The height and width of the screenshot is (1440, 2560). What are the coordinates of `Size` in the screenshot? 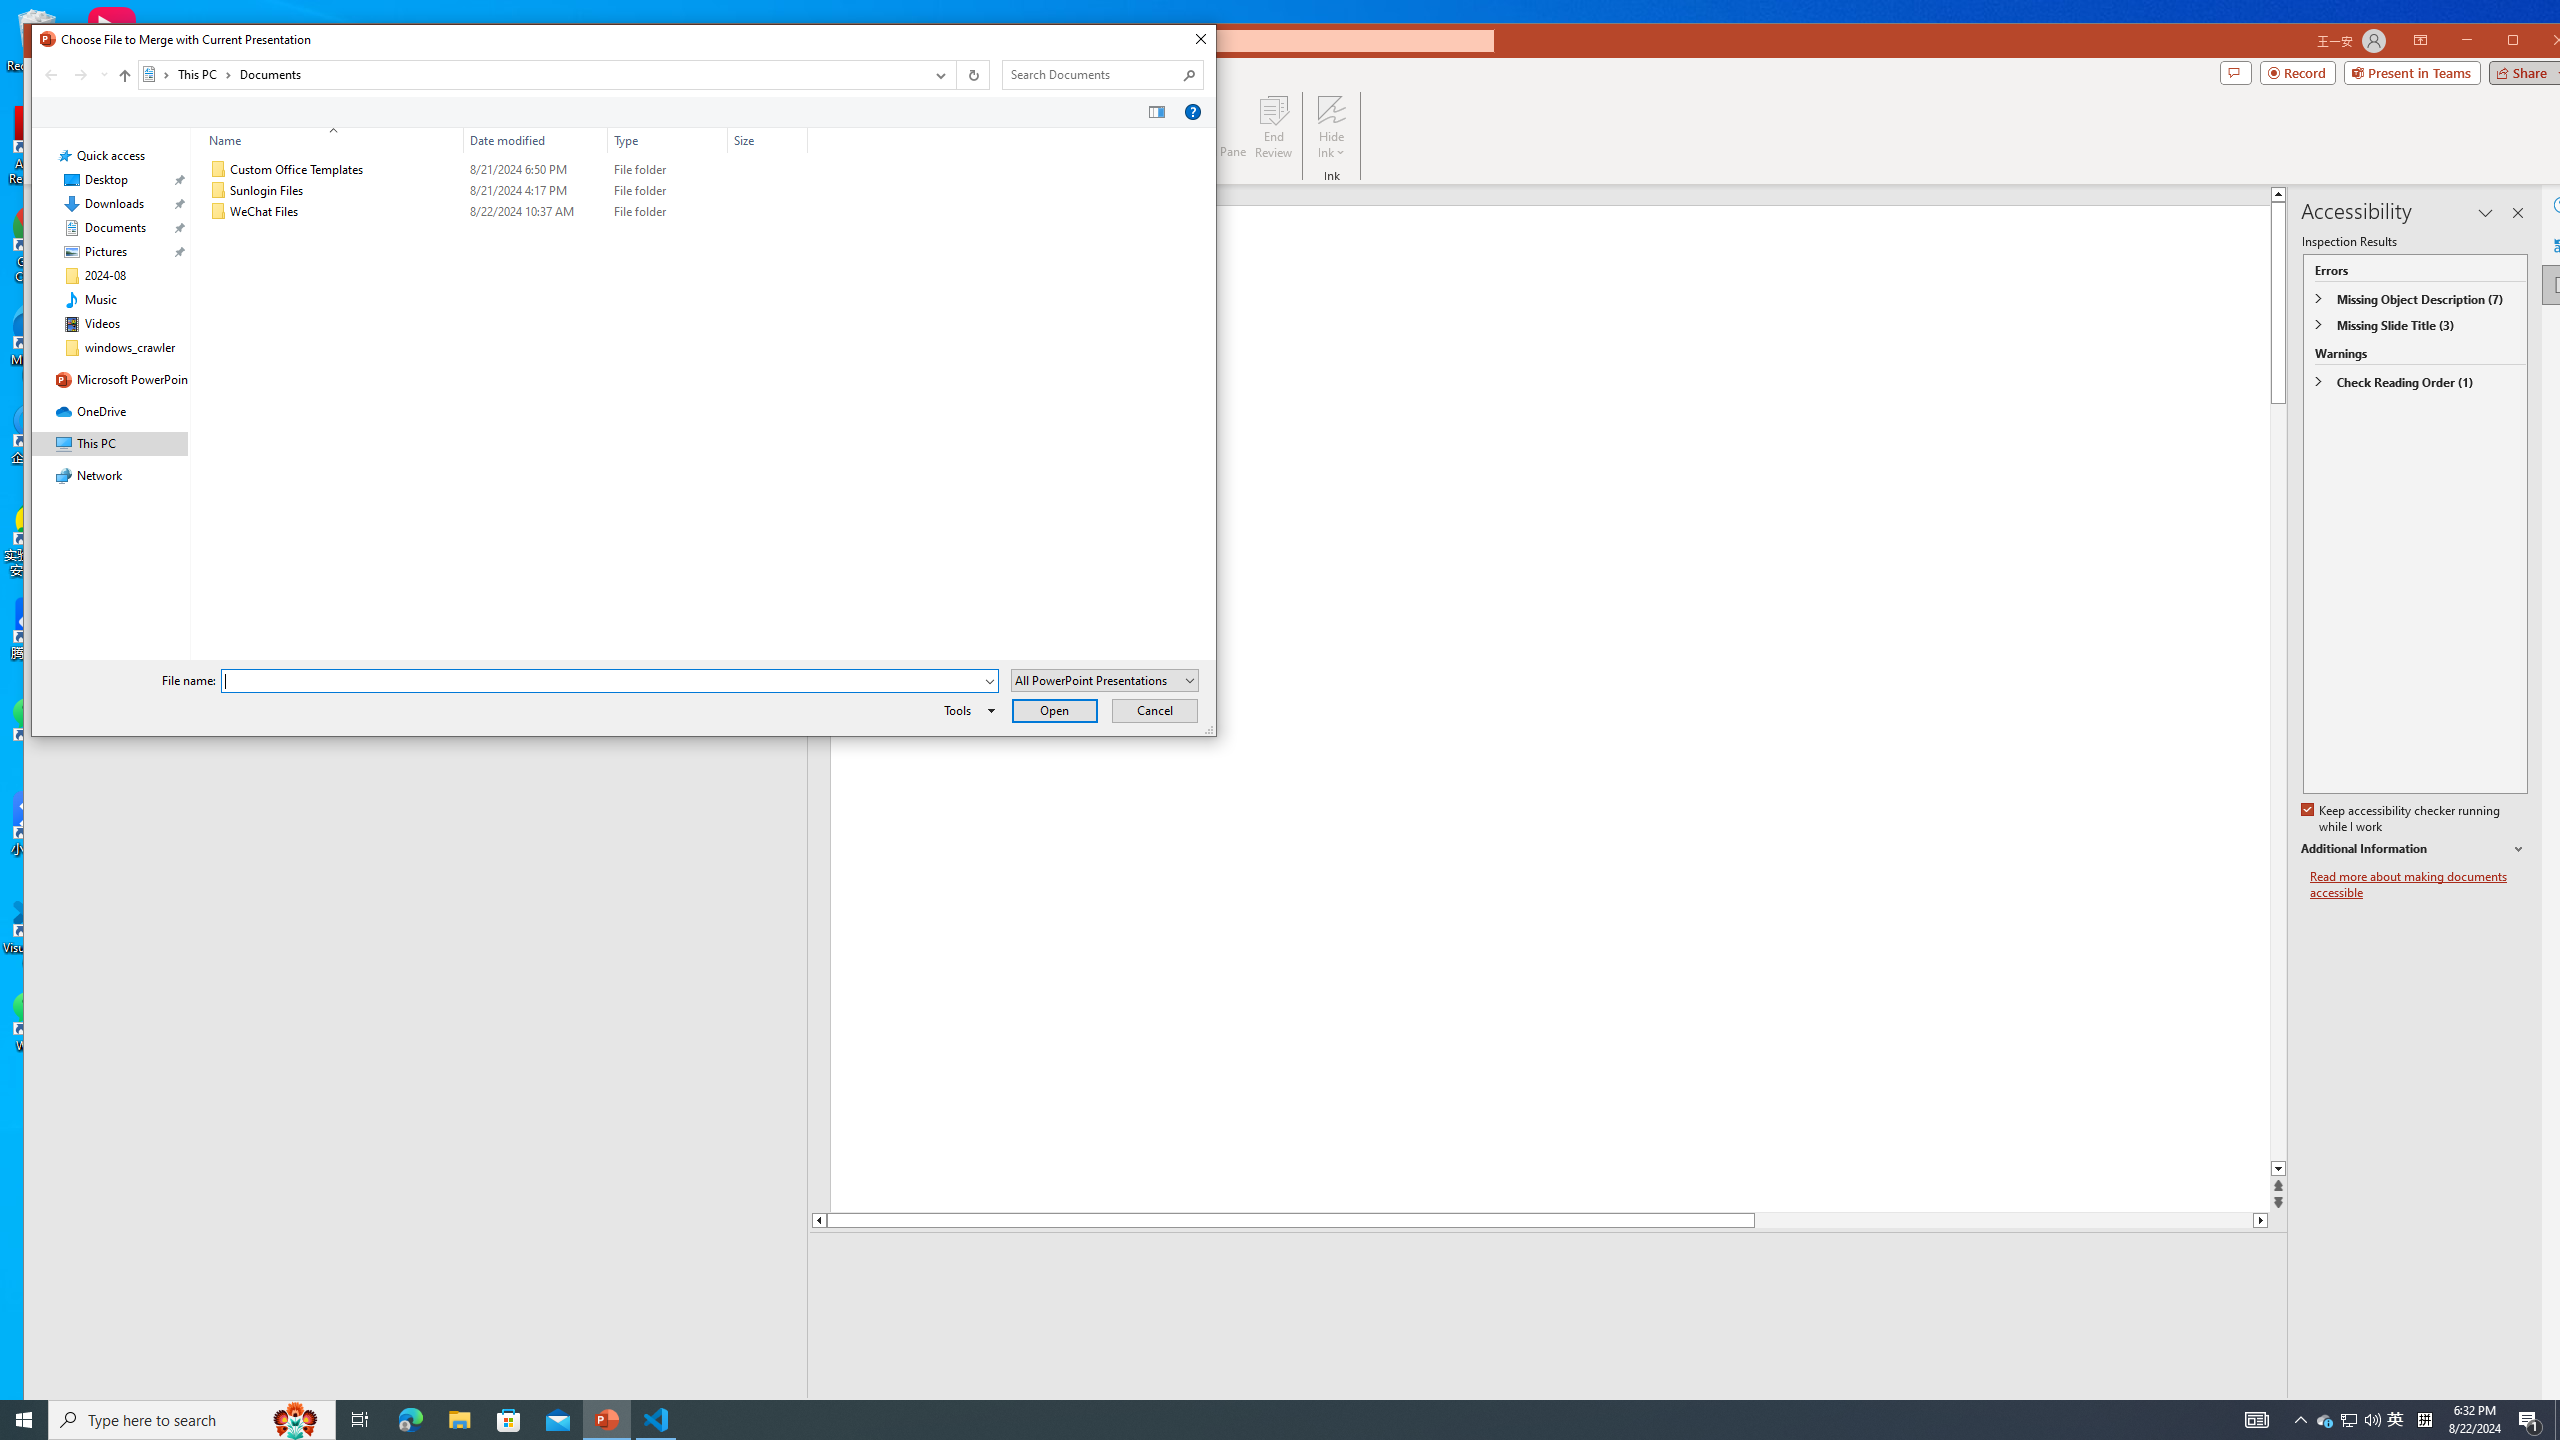 It's located at (768, 140).